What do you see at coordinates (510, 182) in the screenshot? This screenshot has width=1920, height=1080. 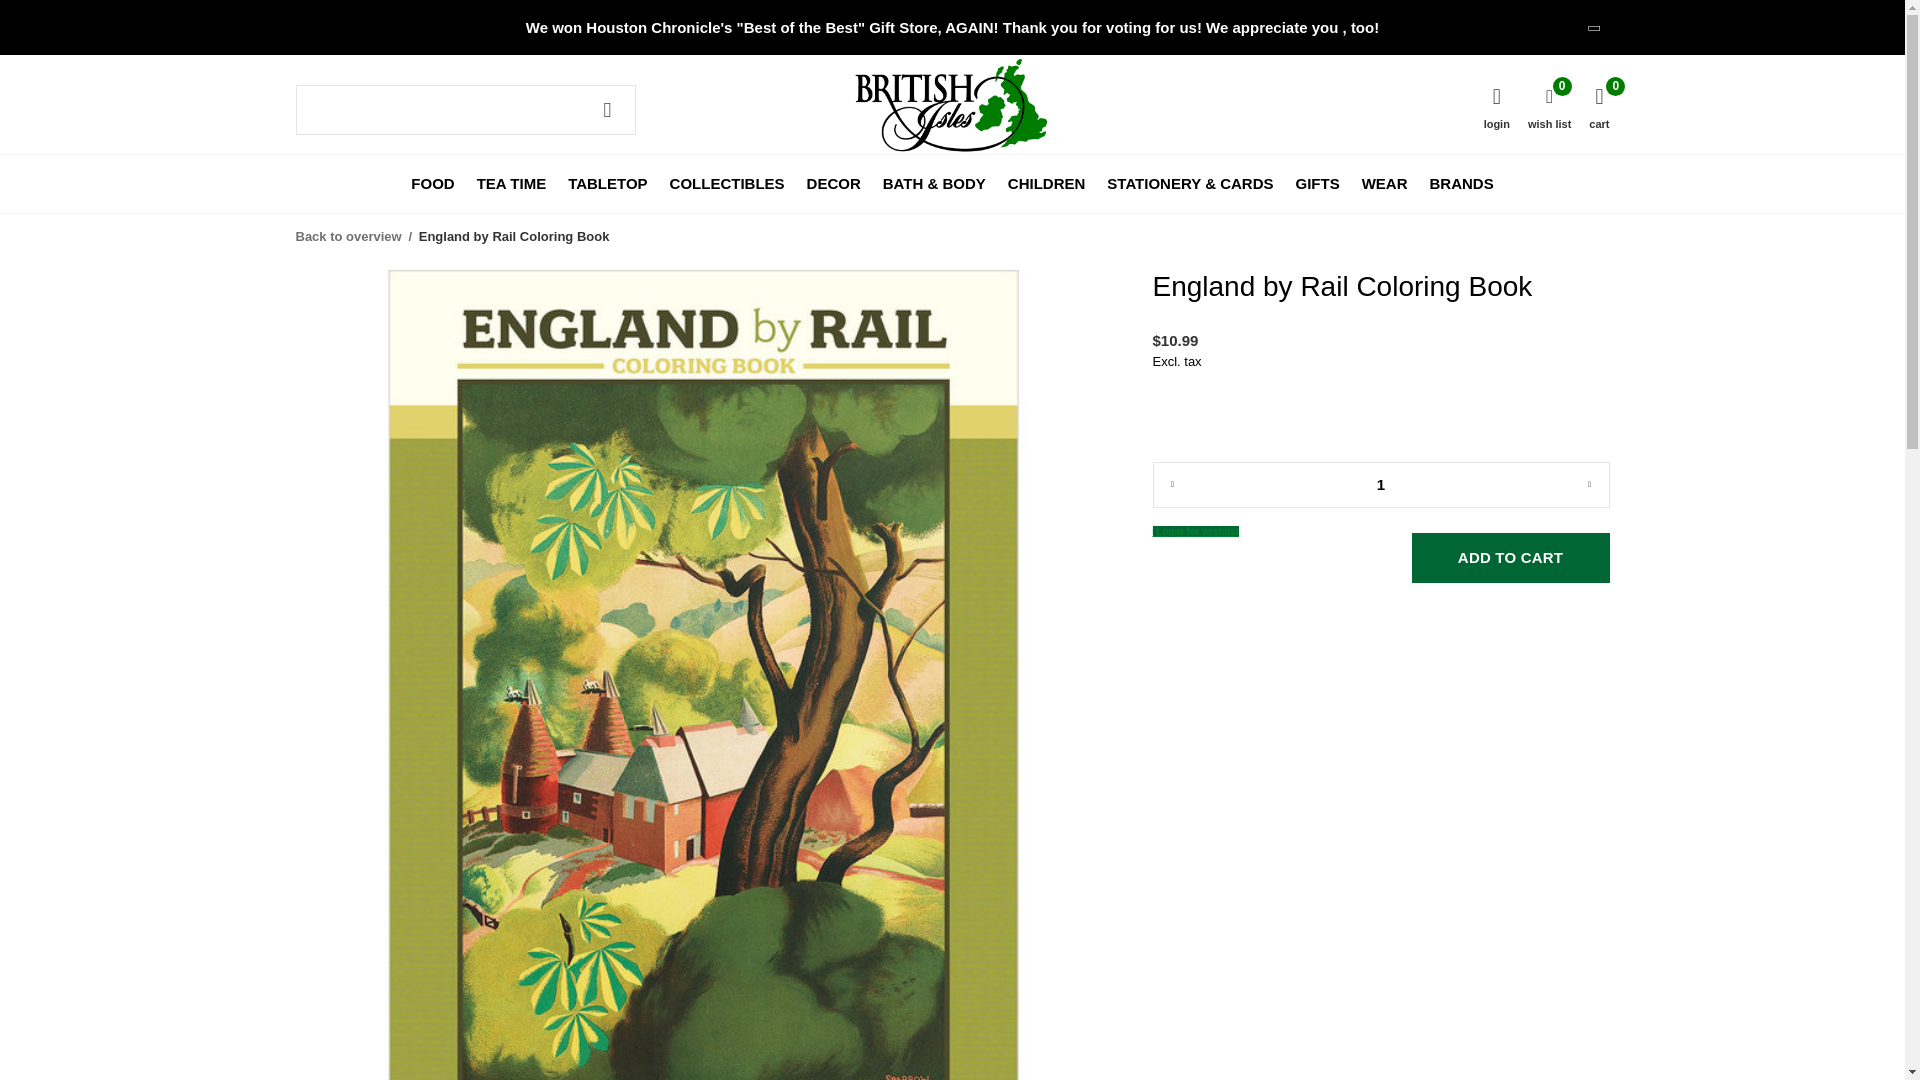 I see `TEA TIME` at bounding box center [510, 182].